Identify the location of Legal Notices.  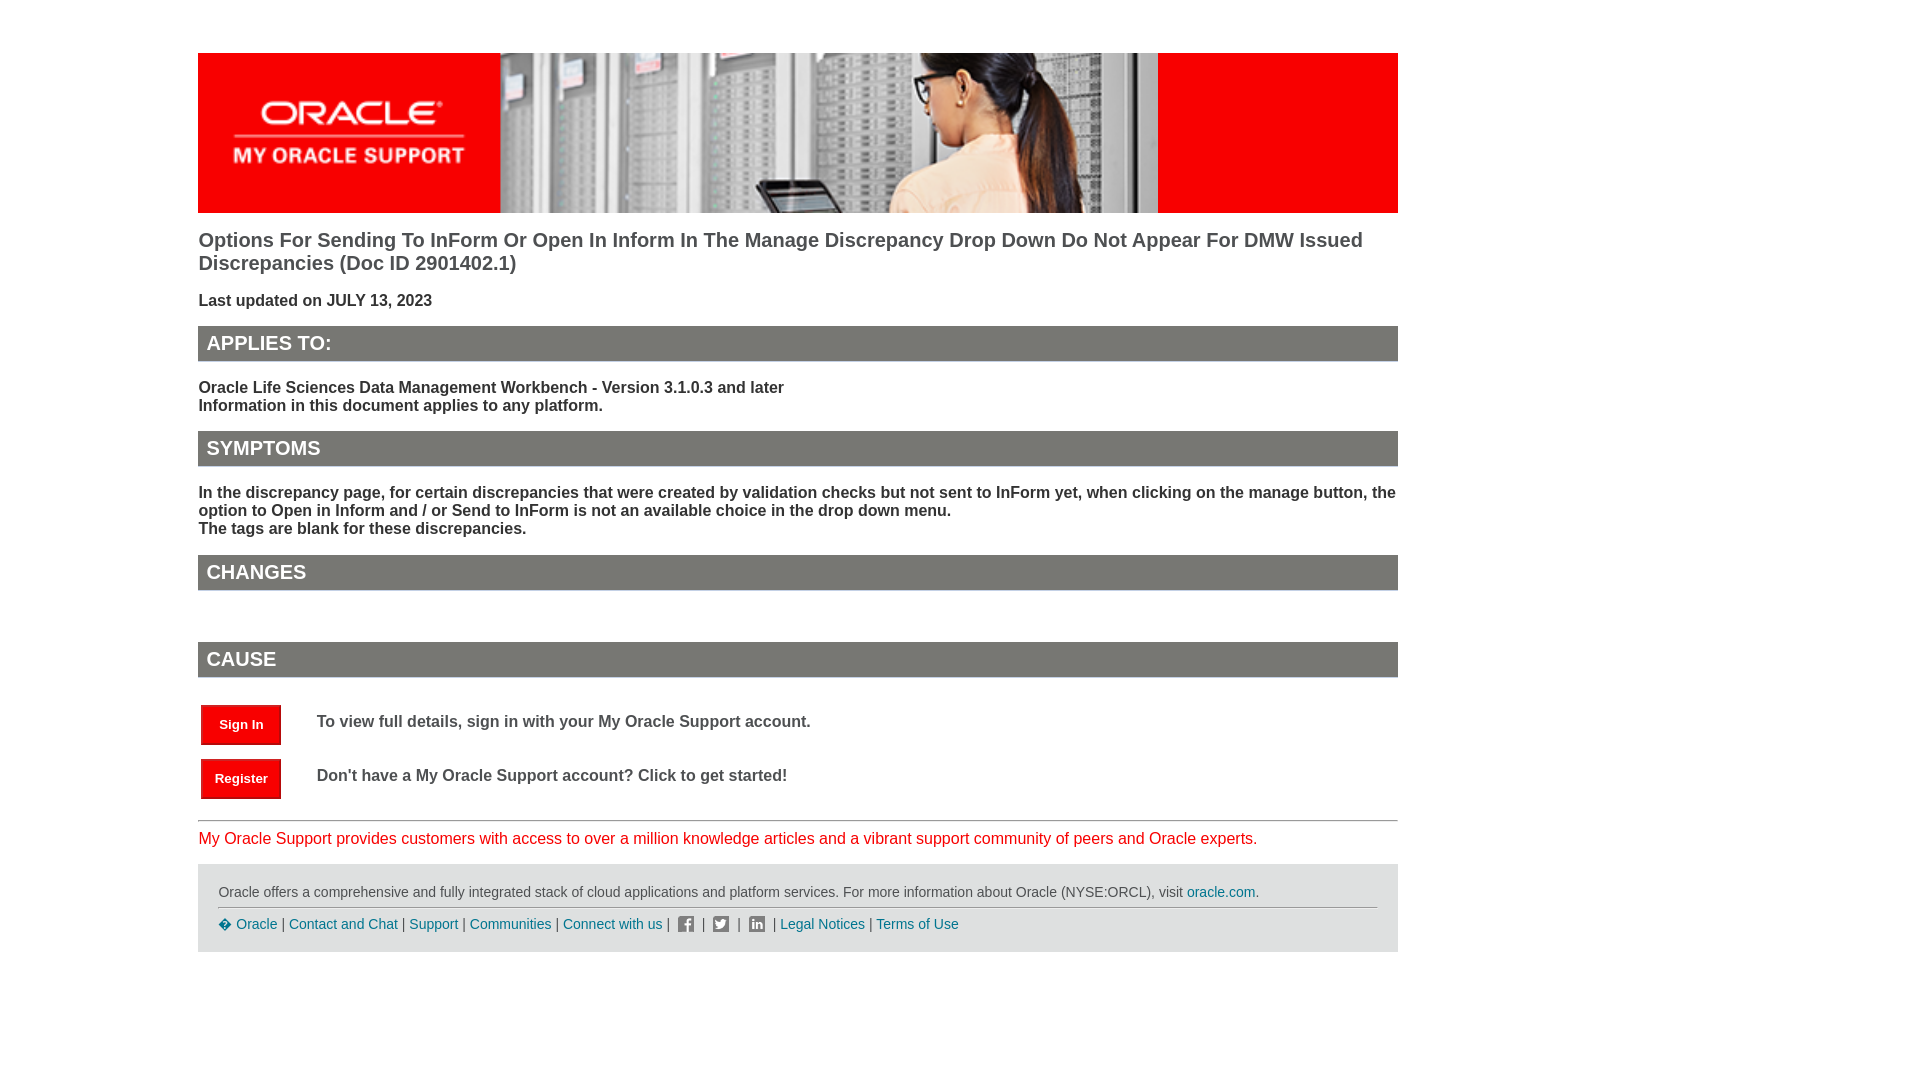
(822, 924).